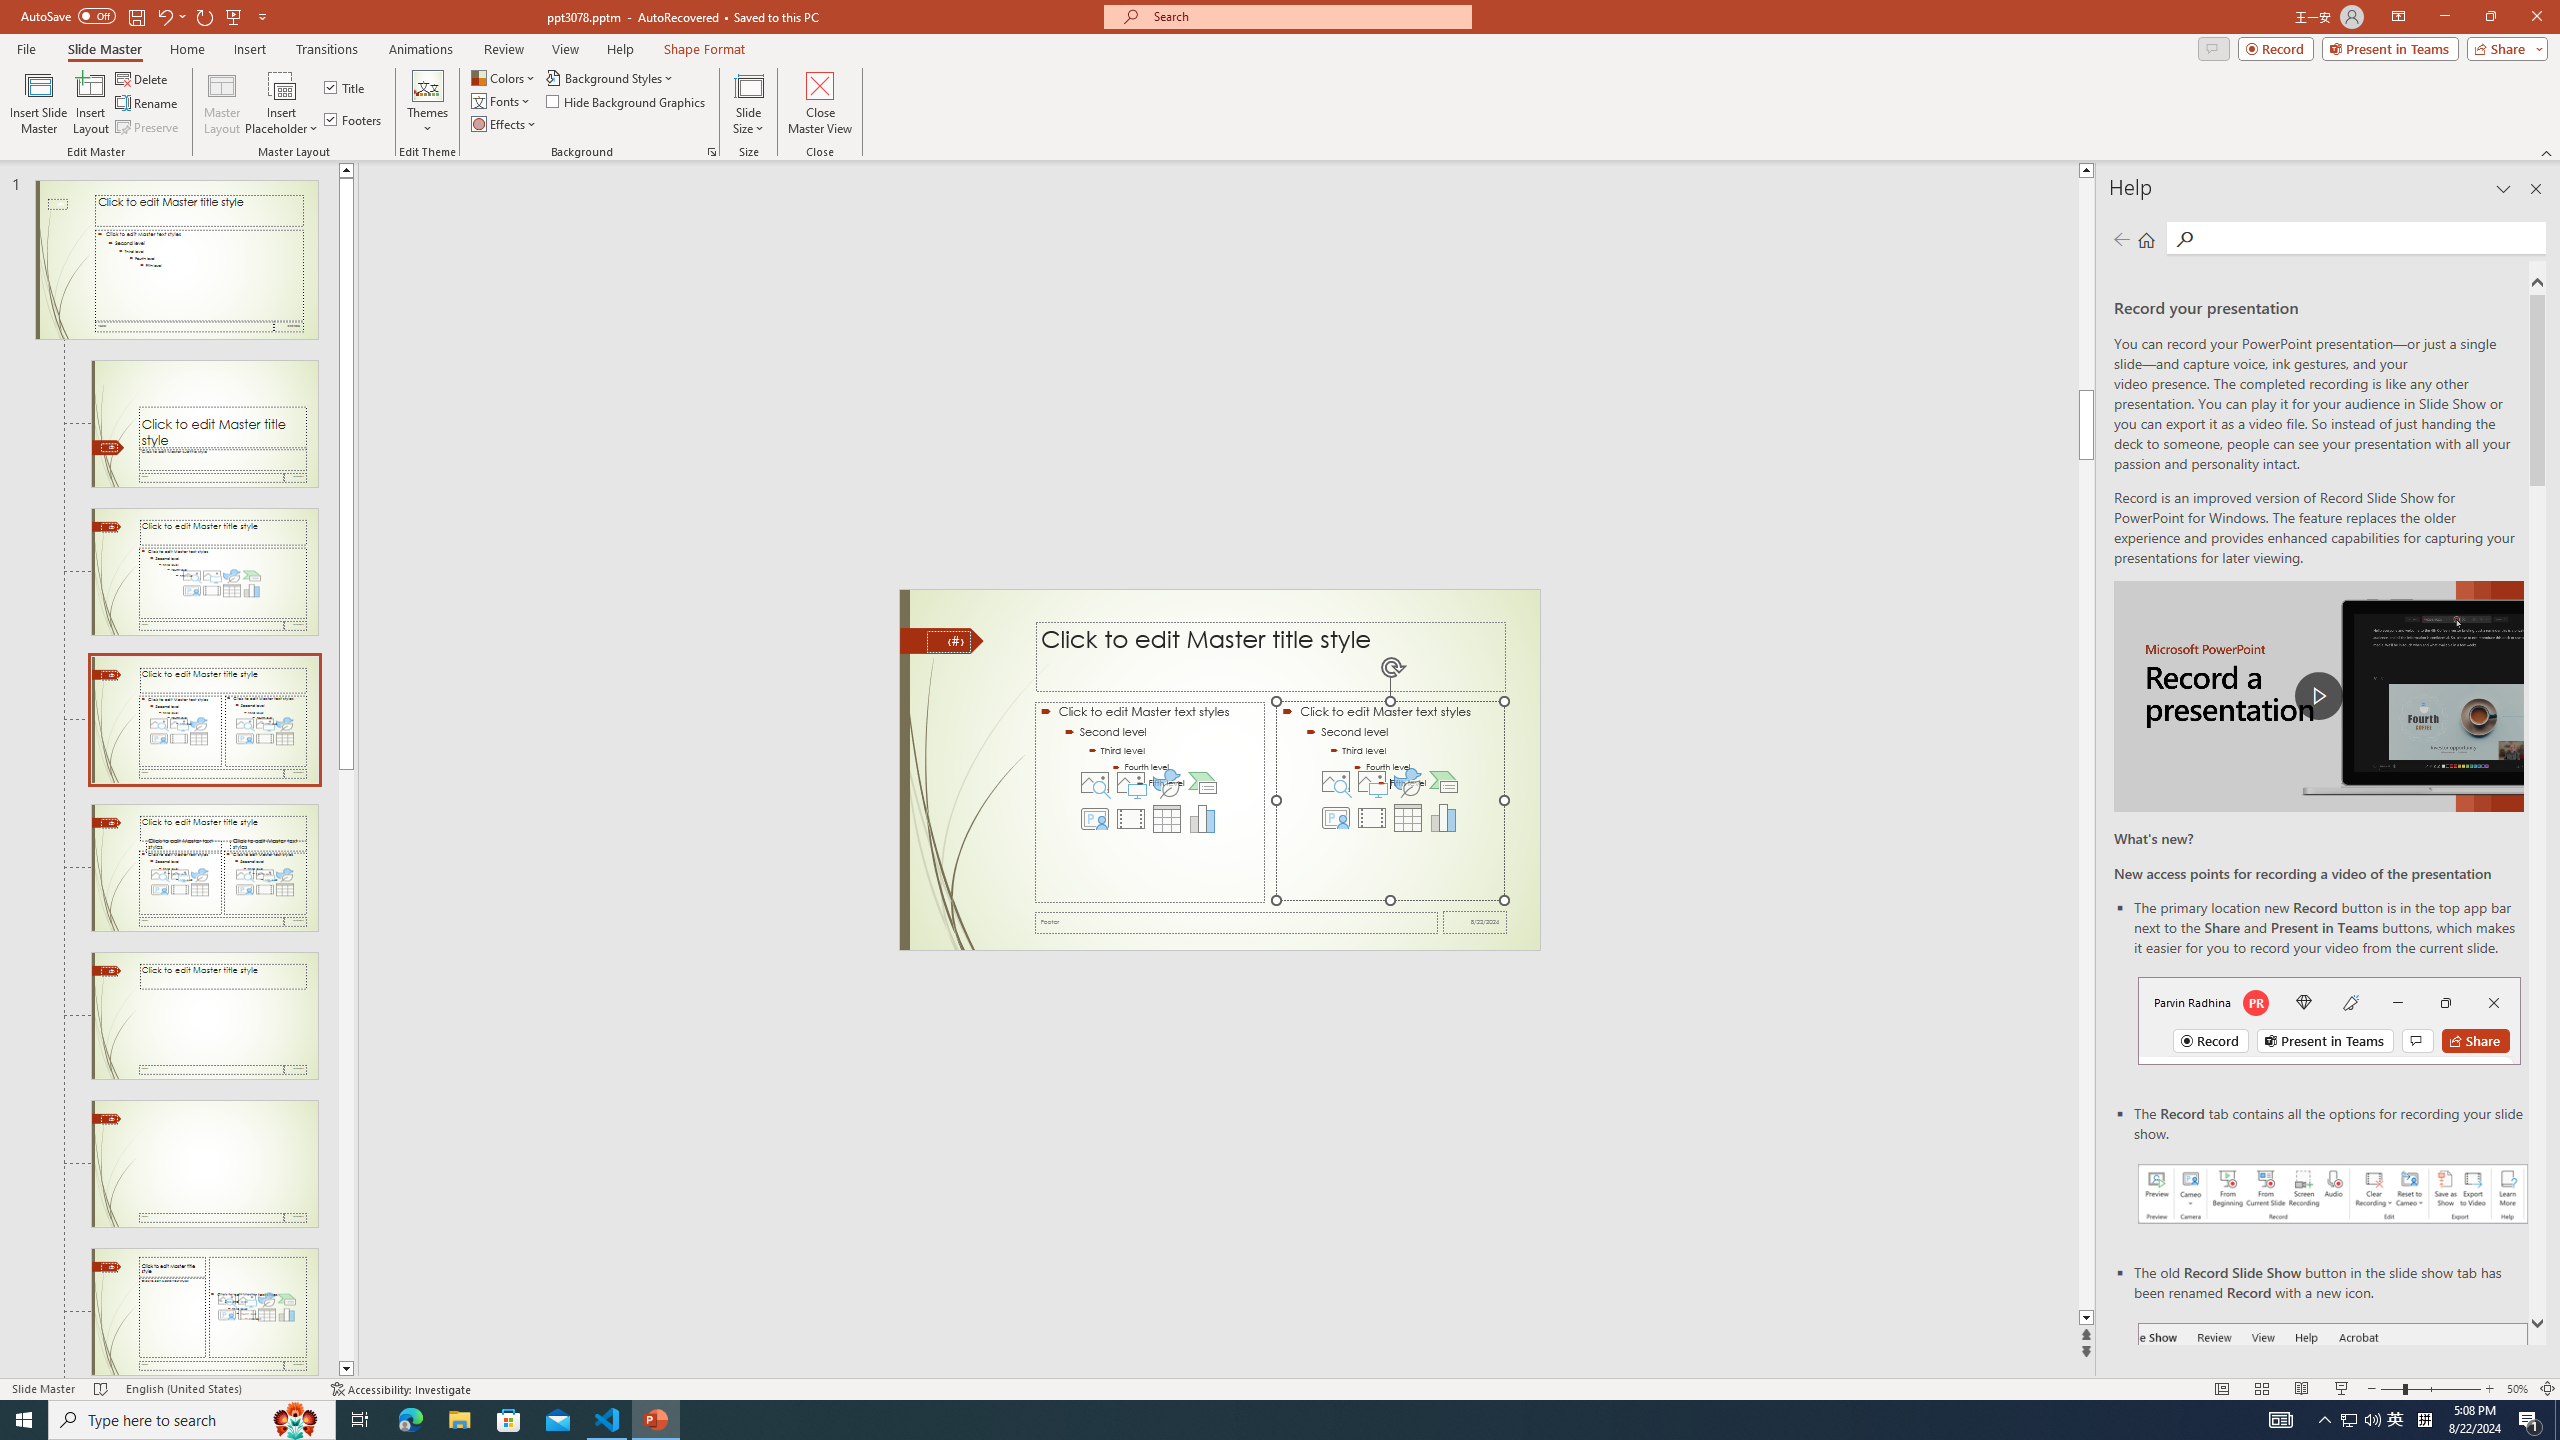  What do you see at coordinates (1236, 922) in the screenshot?
I see `Footer` at bounding box center [1236, 922].